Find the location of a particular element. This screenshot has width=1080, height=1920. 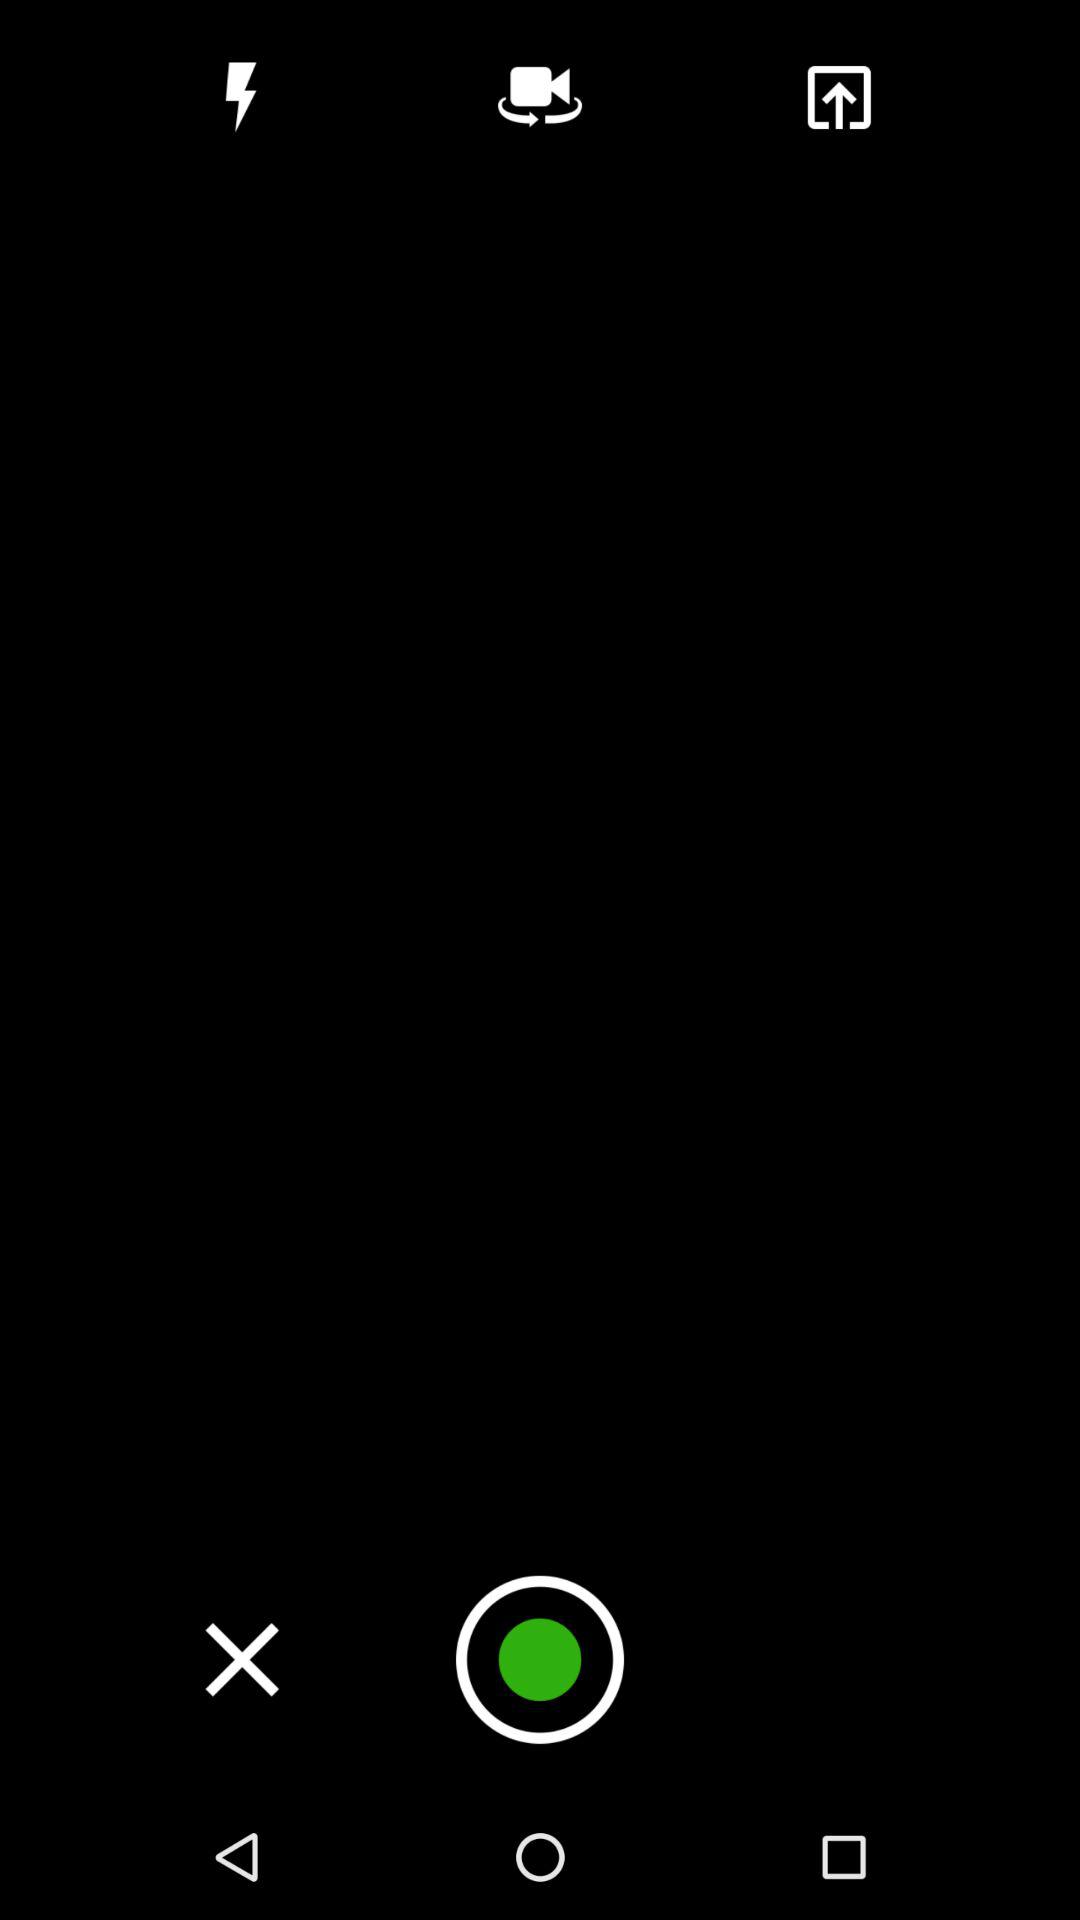

launch item at the top left corner is located at coordinates (240, 97).